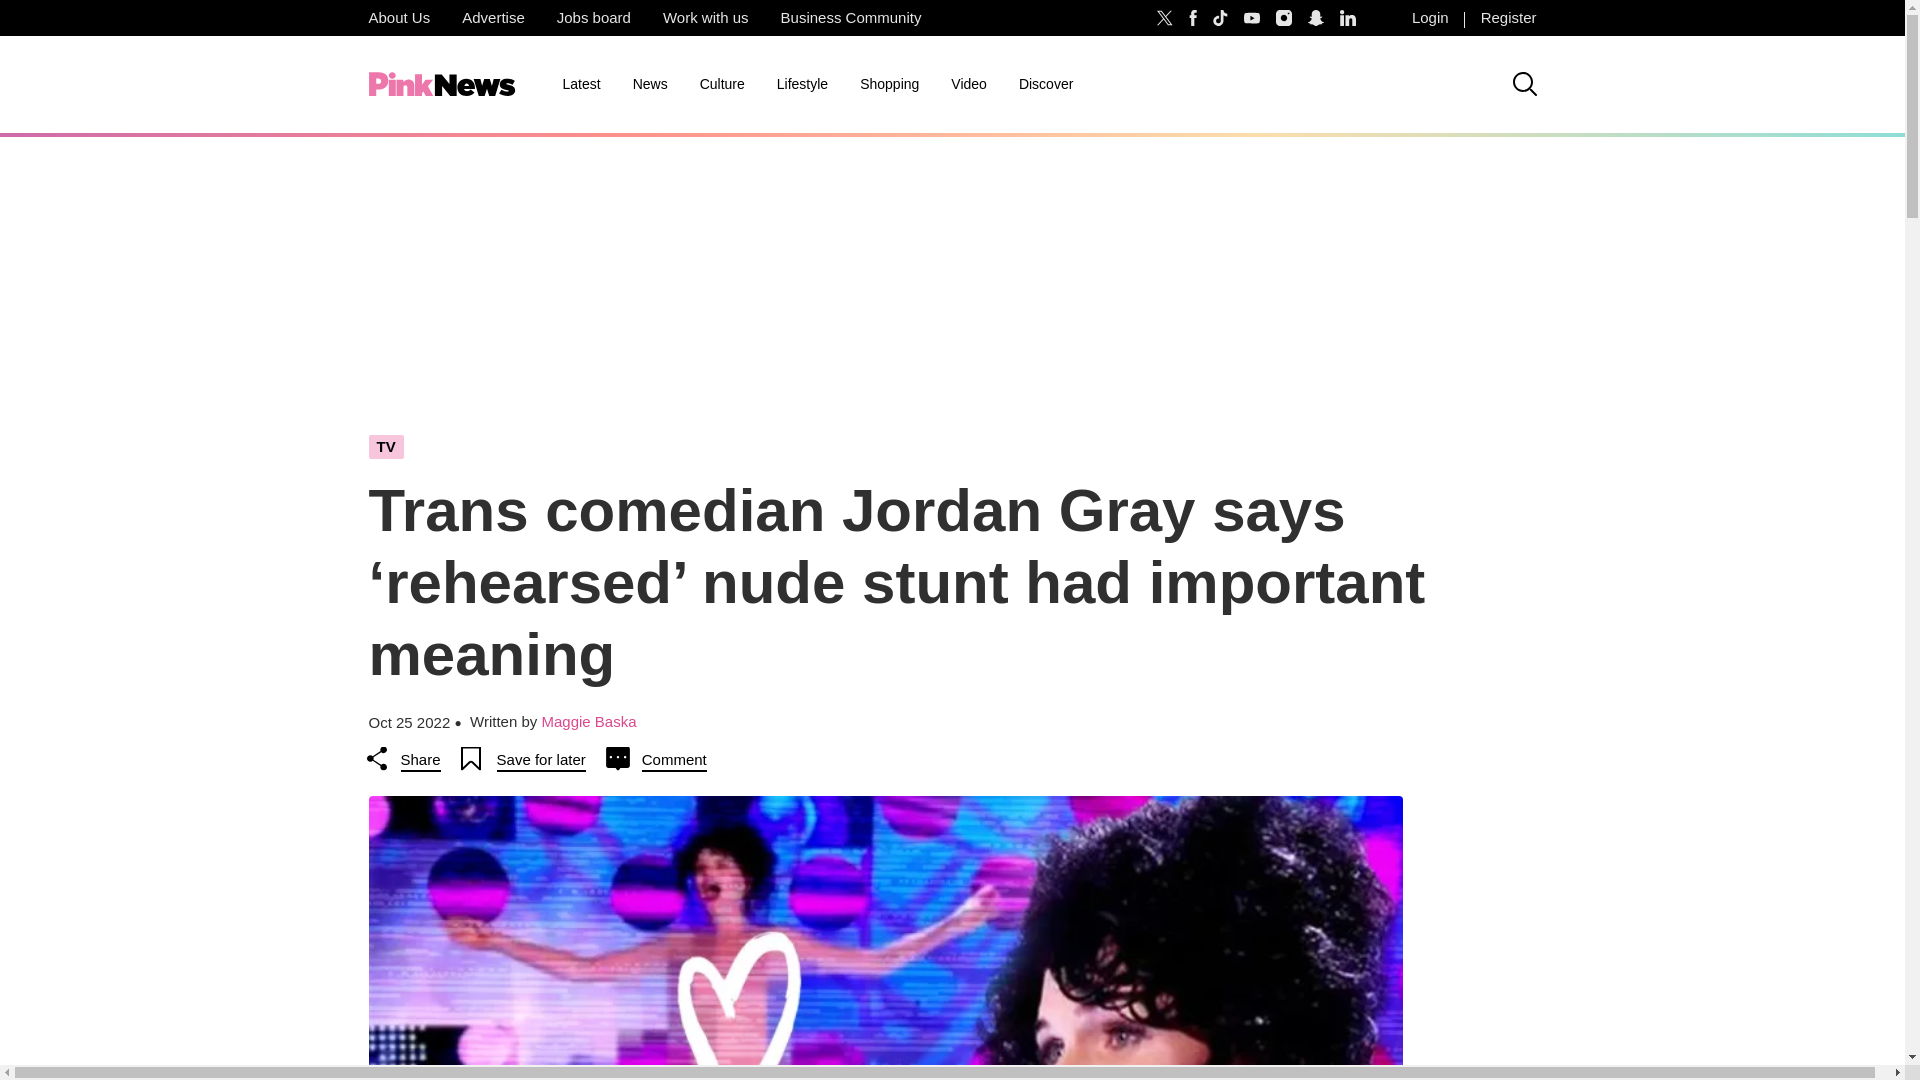  Describe the element at coordinates (851, 18) in the screenshot. I see `Business Community` at that location.